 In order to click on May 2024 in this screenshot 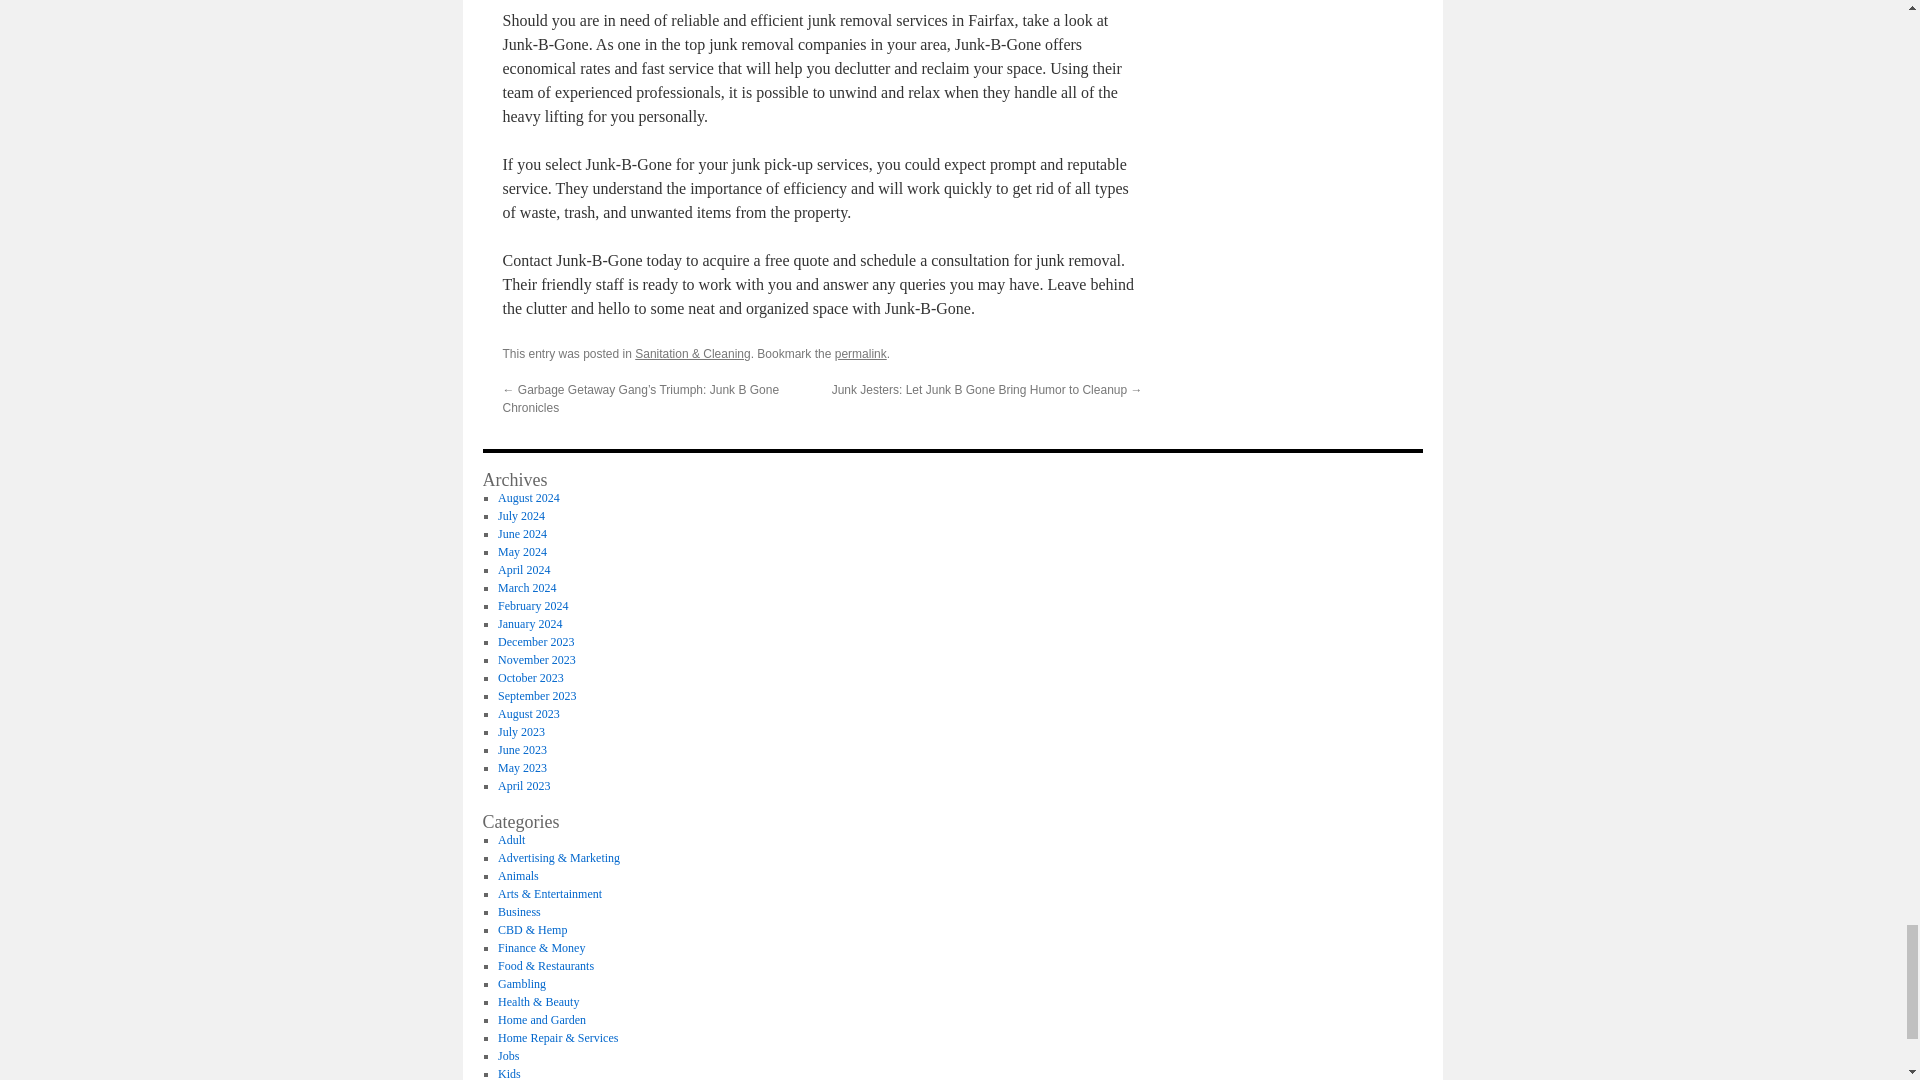, I will do `click(522, 552)`.